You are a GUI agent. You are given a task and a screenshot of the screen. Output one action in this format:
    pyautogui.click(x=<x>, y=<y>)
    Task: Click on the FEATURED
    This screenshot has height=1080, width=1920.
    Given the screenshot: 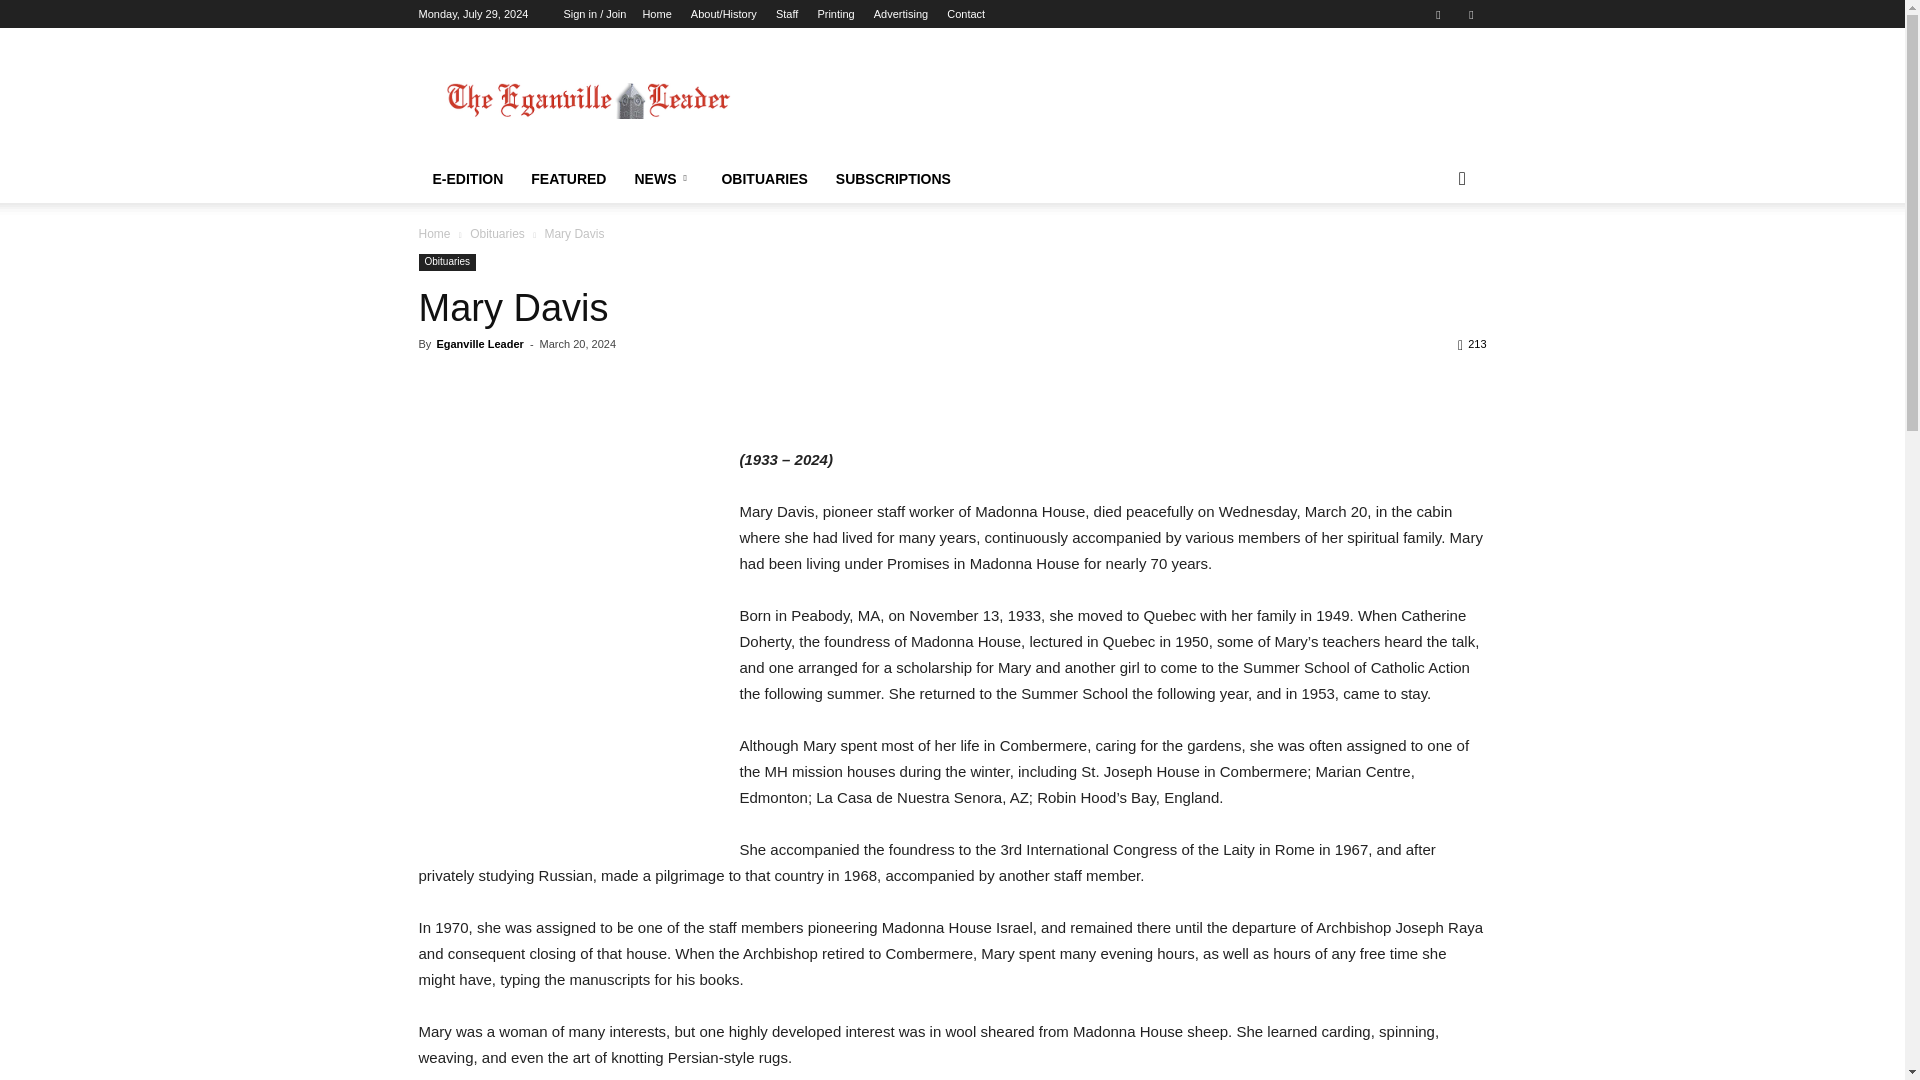 What is the action you would take?
    pyautogui.click(x=568, y=179)
    